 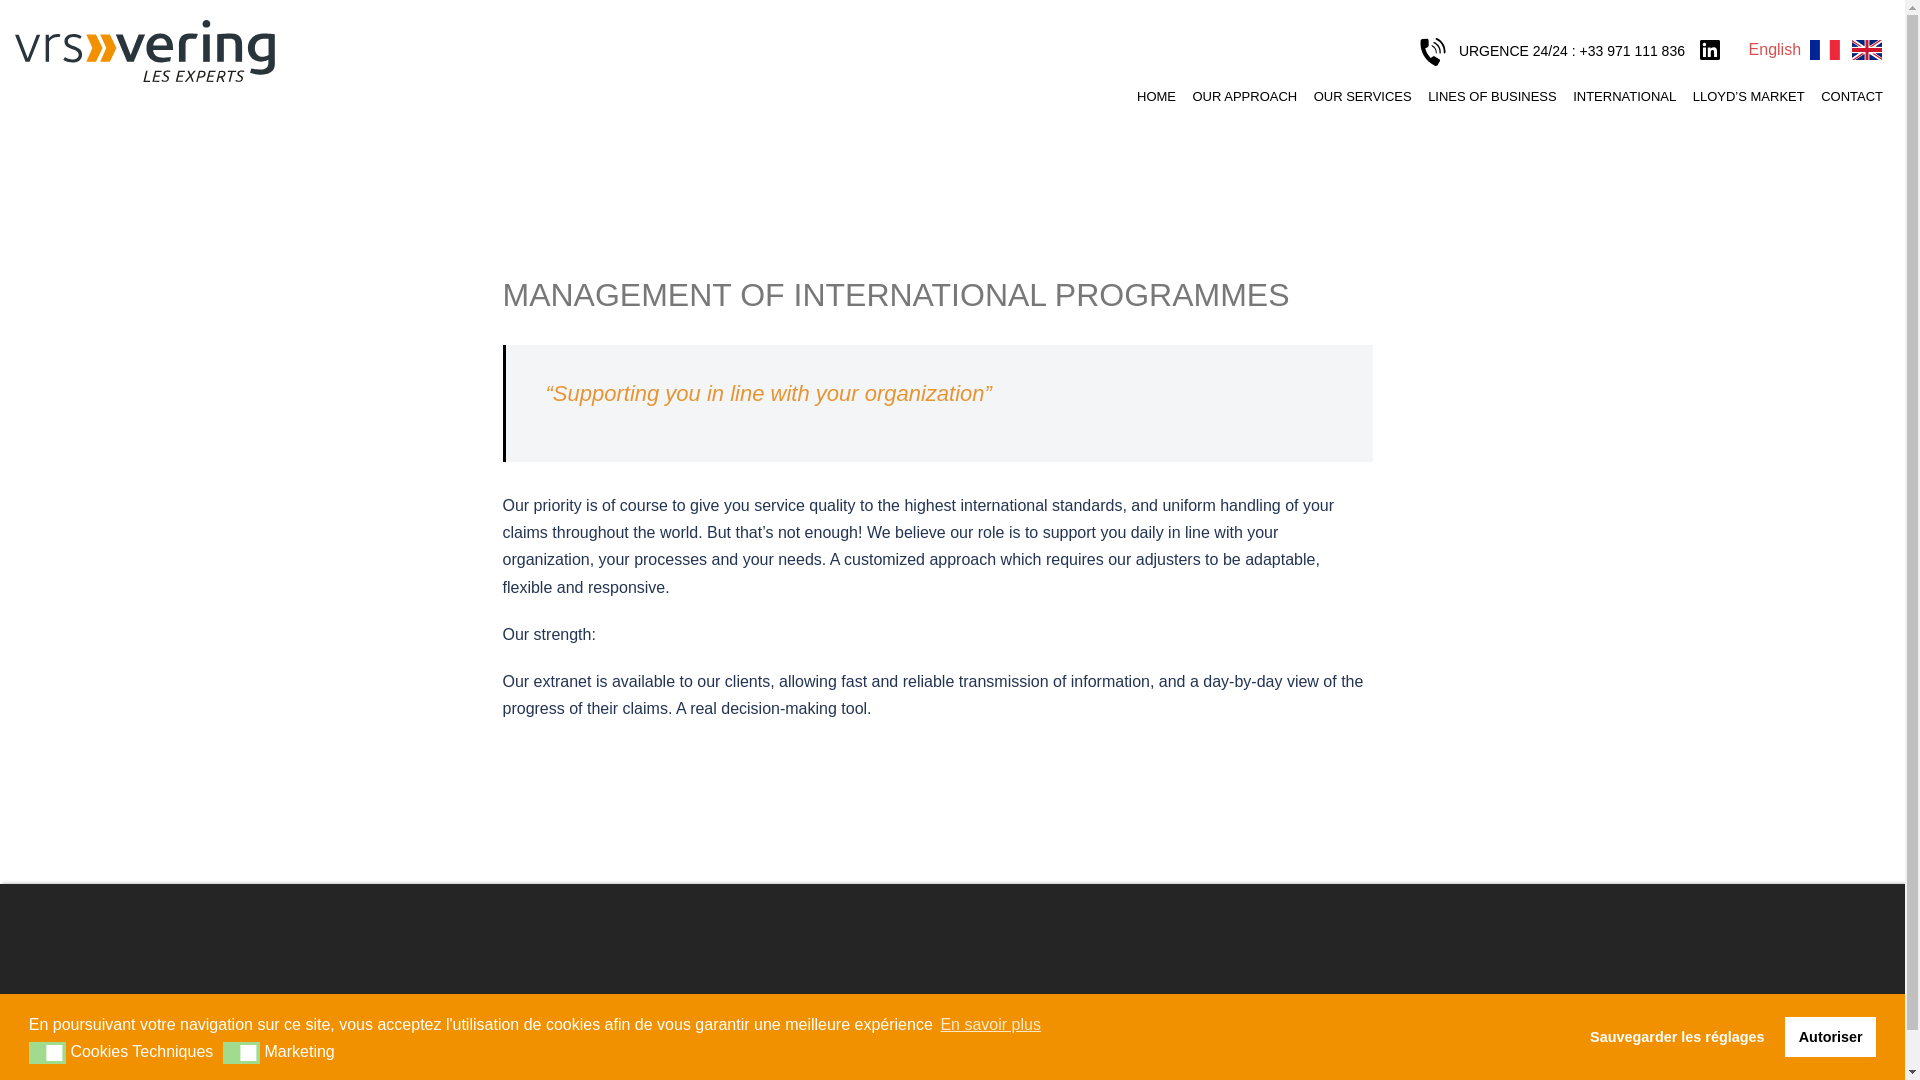 I want to click on OUR SERVICES, so click(x=1362, y=96).